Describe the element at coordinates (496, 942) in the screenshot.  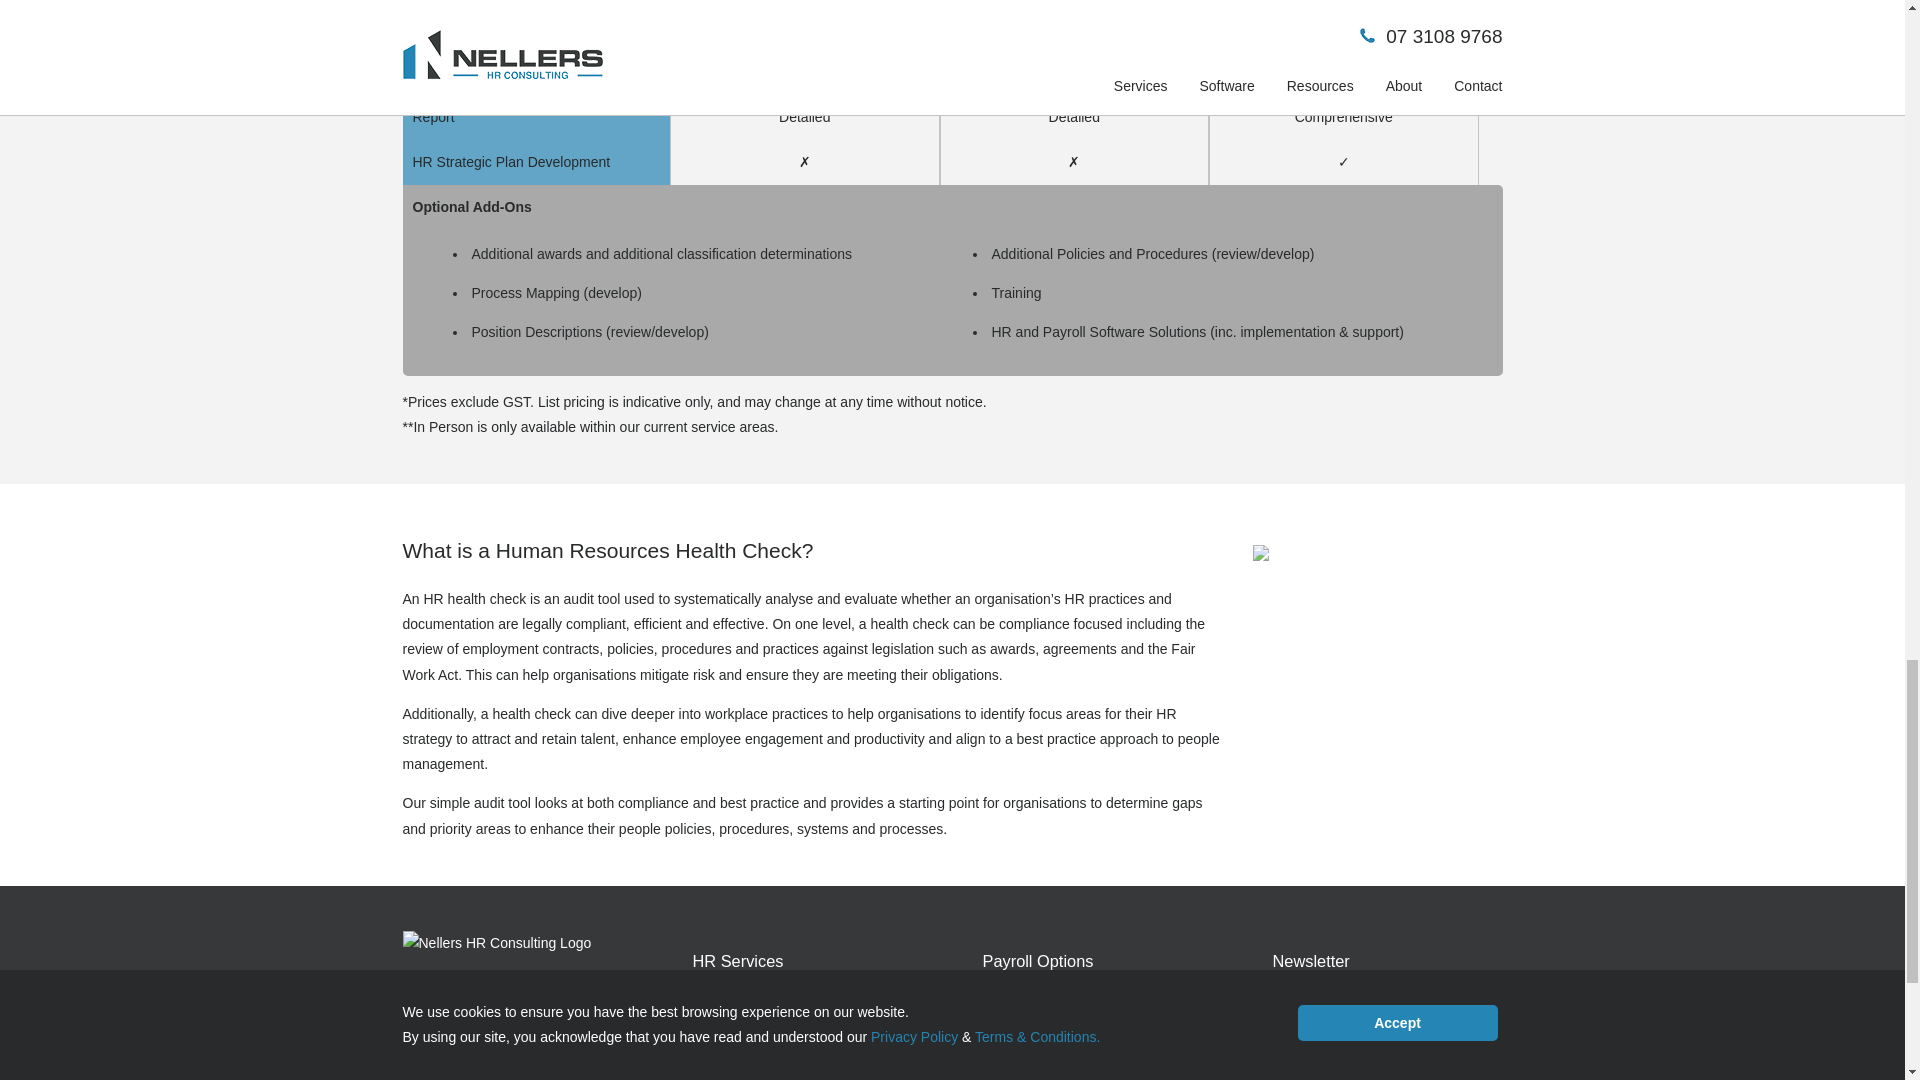
I see `Nellers HR Consulting` at that location.